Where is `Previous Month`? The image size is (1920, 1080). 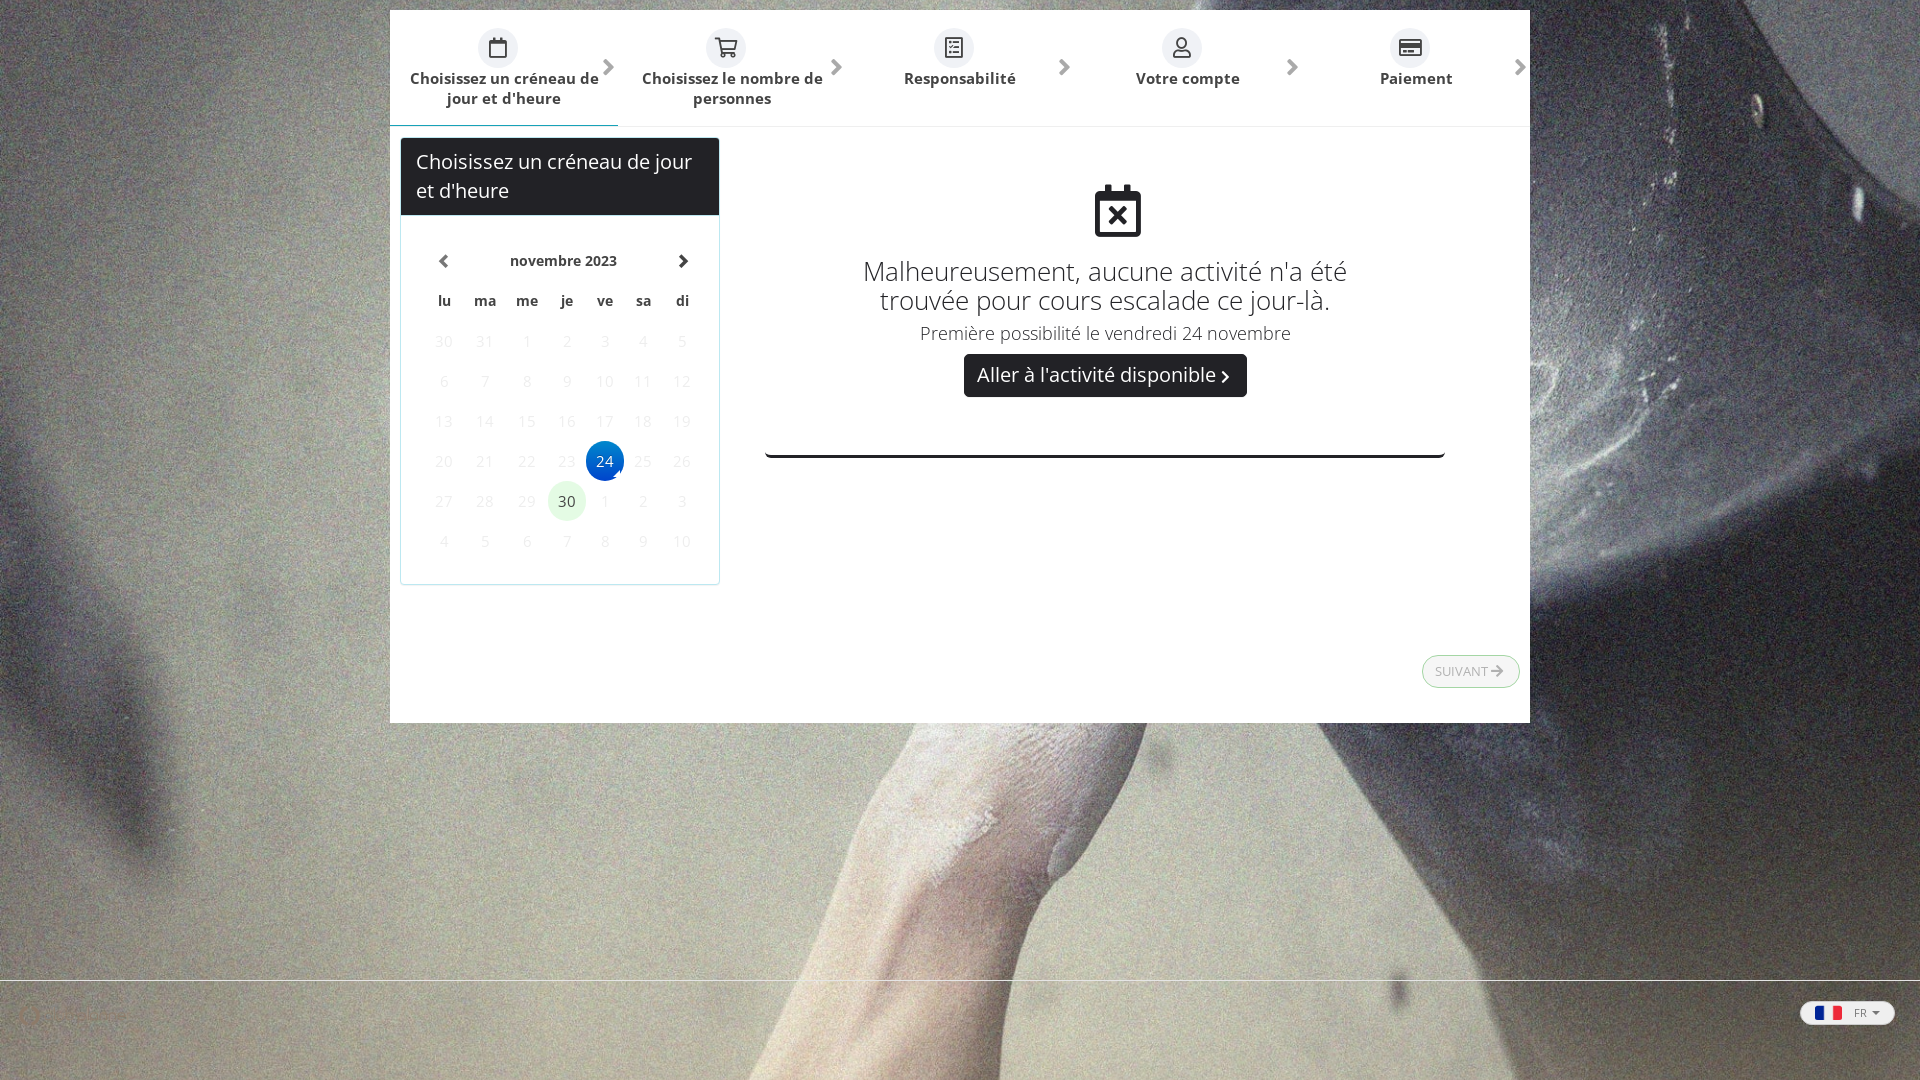 Previous Month is located at coordinates (444, 262).